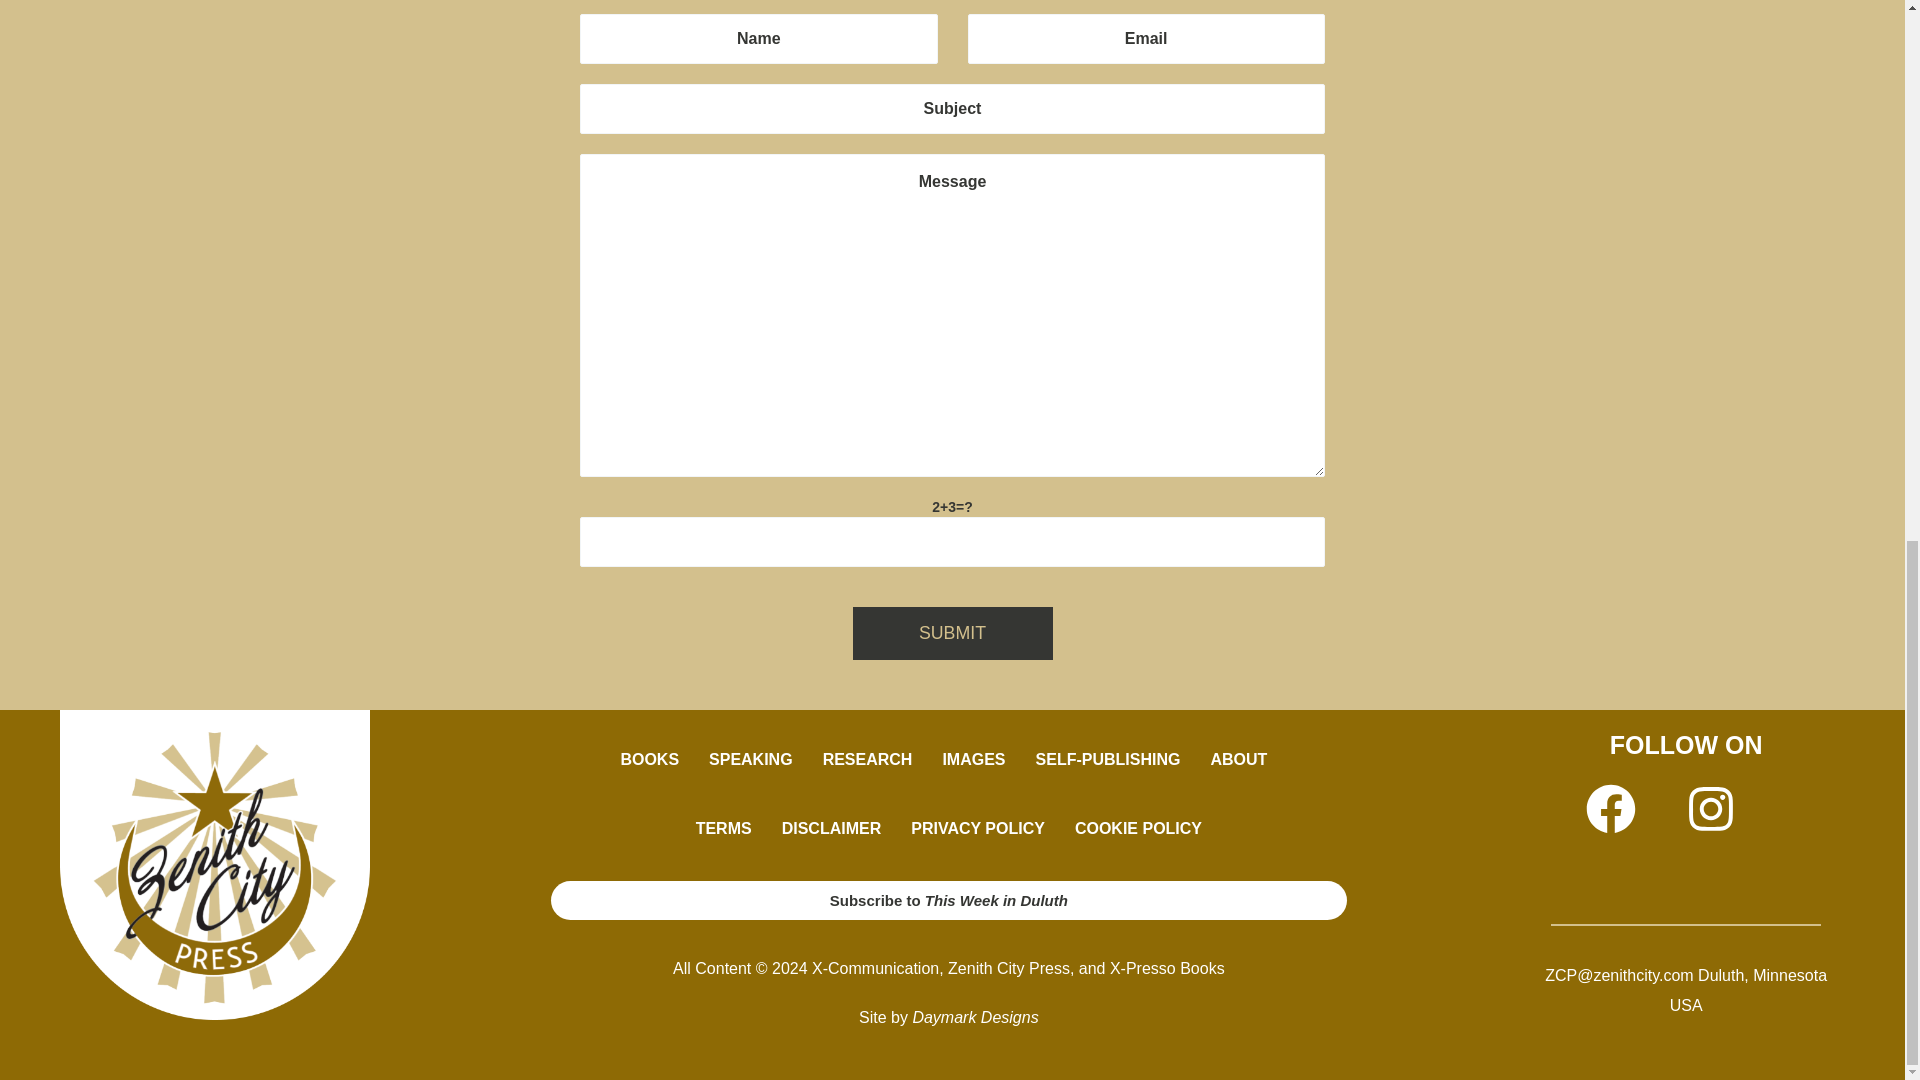 This screenshot has width=1920, height=1080. Describe the element at coordinates (1108, 759) in the screenshot. I see `SELF-PUBLISHING` at that location.